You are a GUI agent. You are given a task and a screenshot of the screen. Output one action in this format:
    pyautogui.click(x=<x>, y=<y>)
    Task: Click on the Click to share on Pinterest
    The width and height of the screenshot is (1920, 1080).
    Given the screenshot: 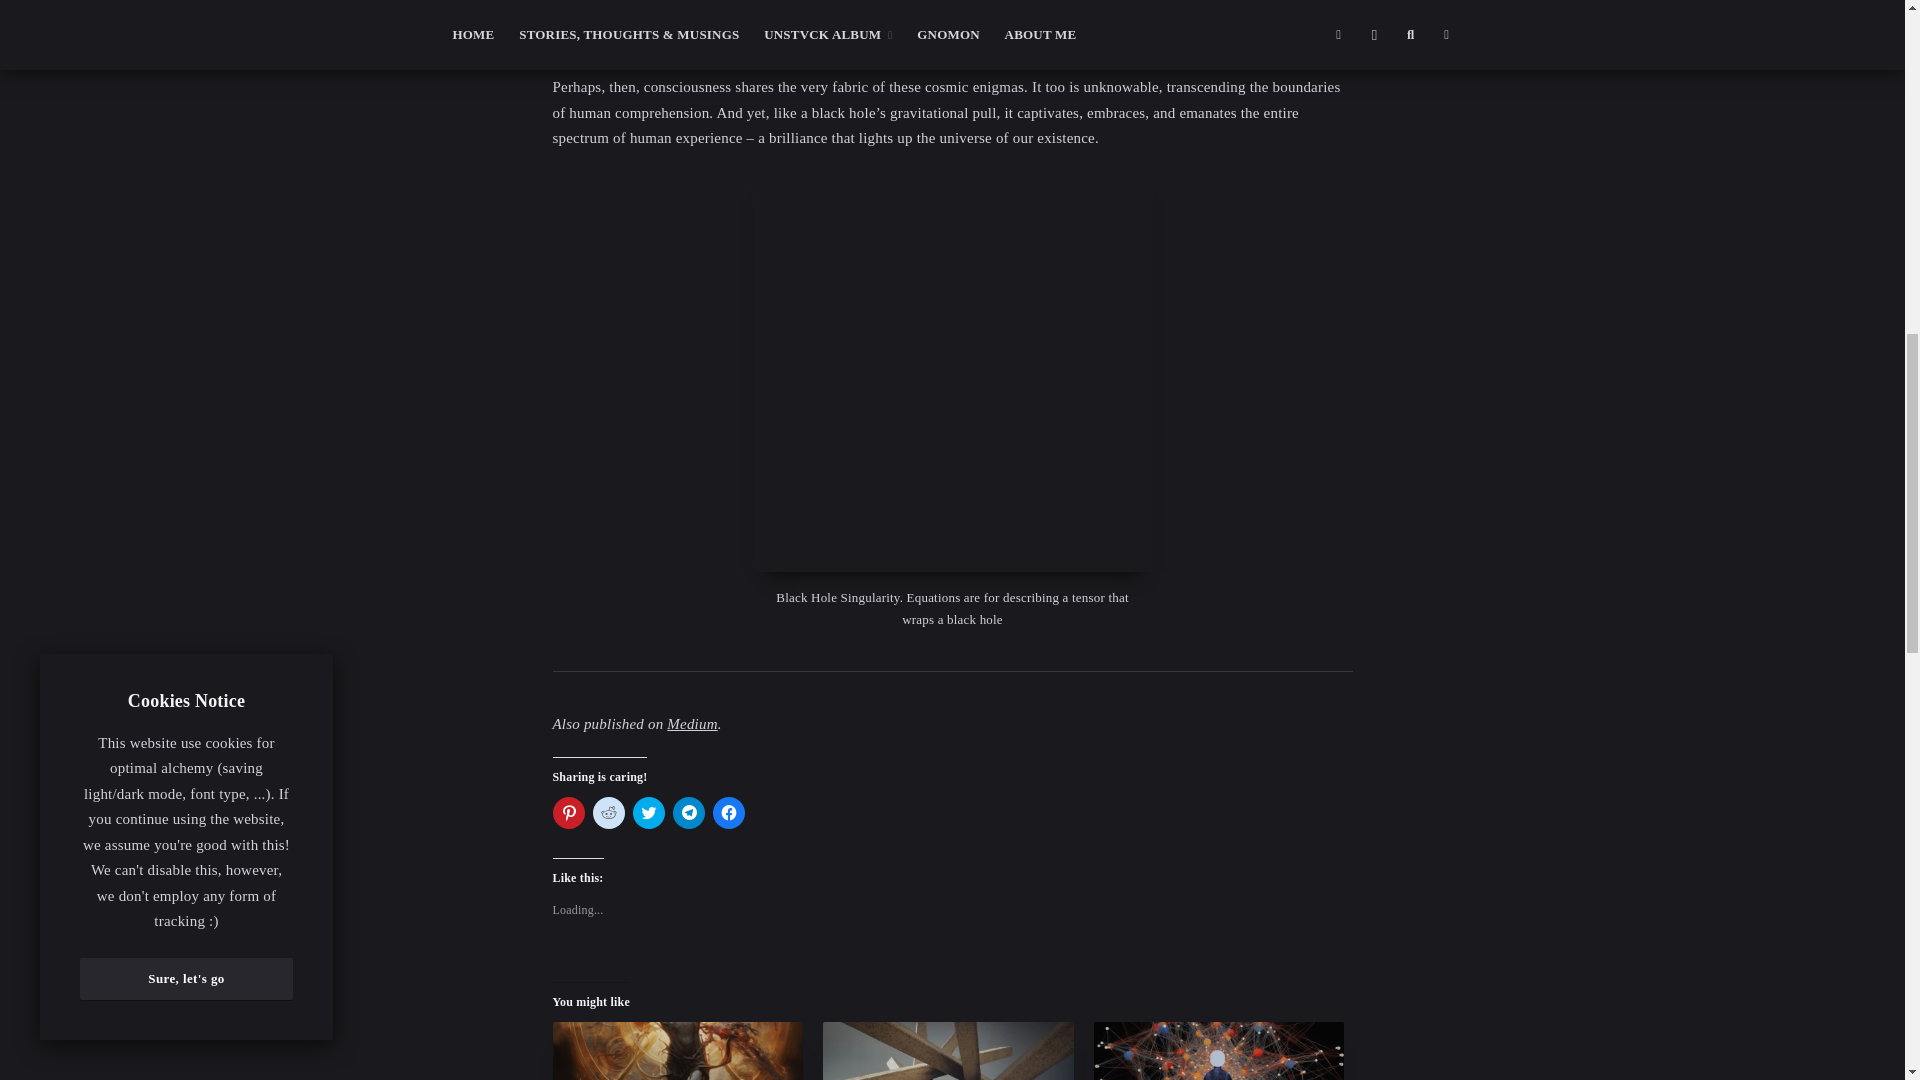 What is the action you would take?
    pyautogui.click(x=568, y=813)
    